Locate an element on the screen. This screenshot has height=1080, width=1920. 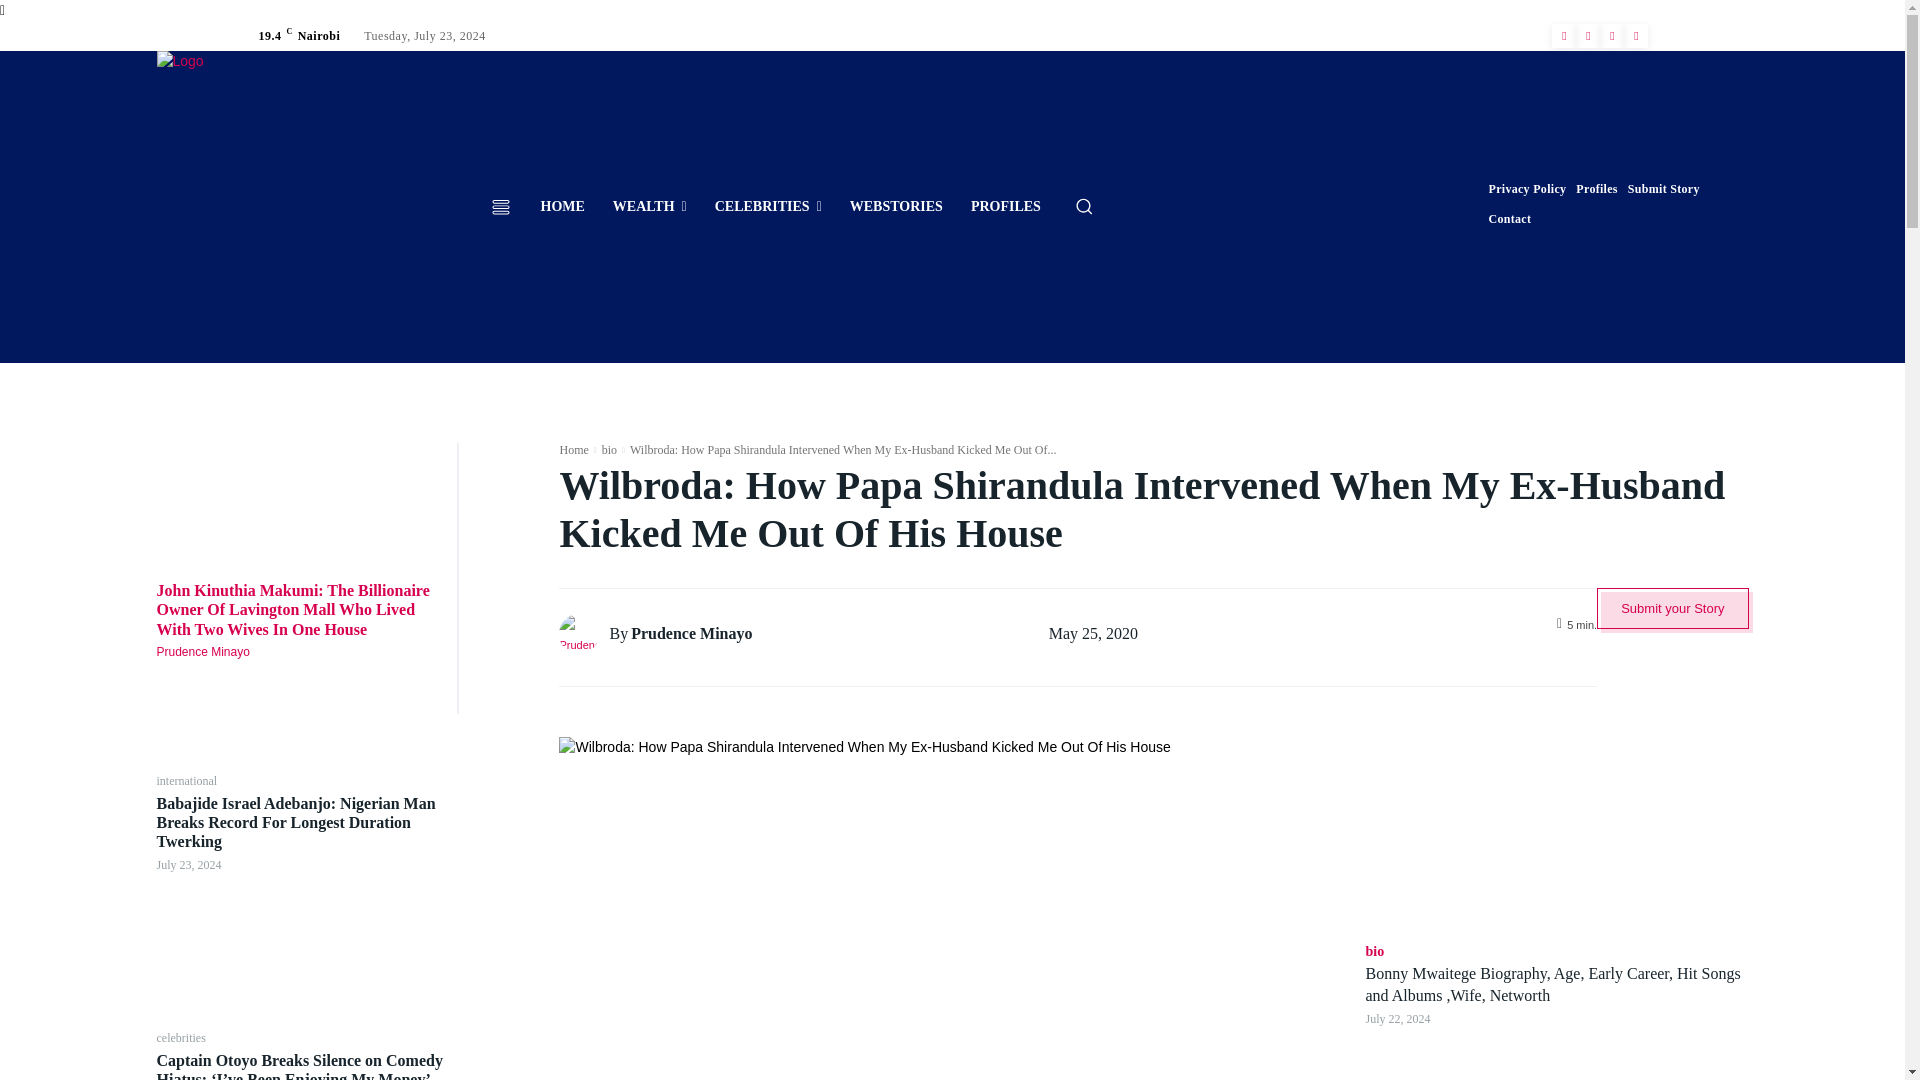
Instagram is located at coordinates (1588, 35).